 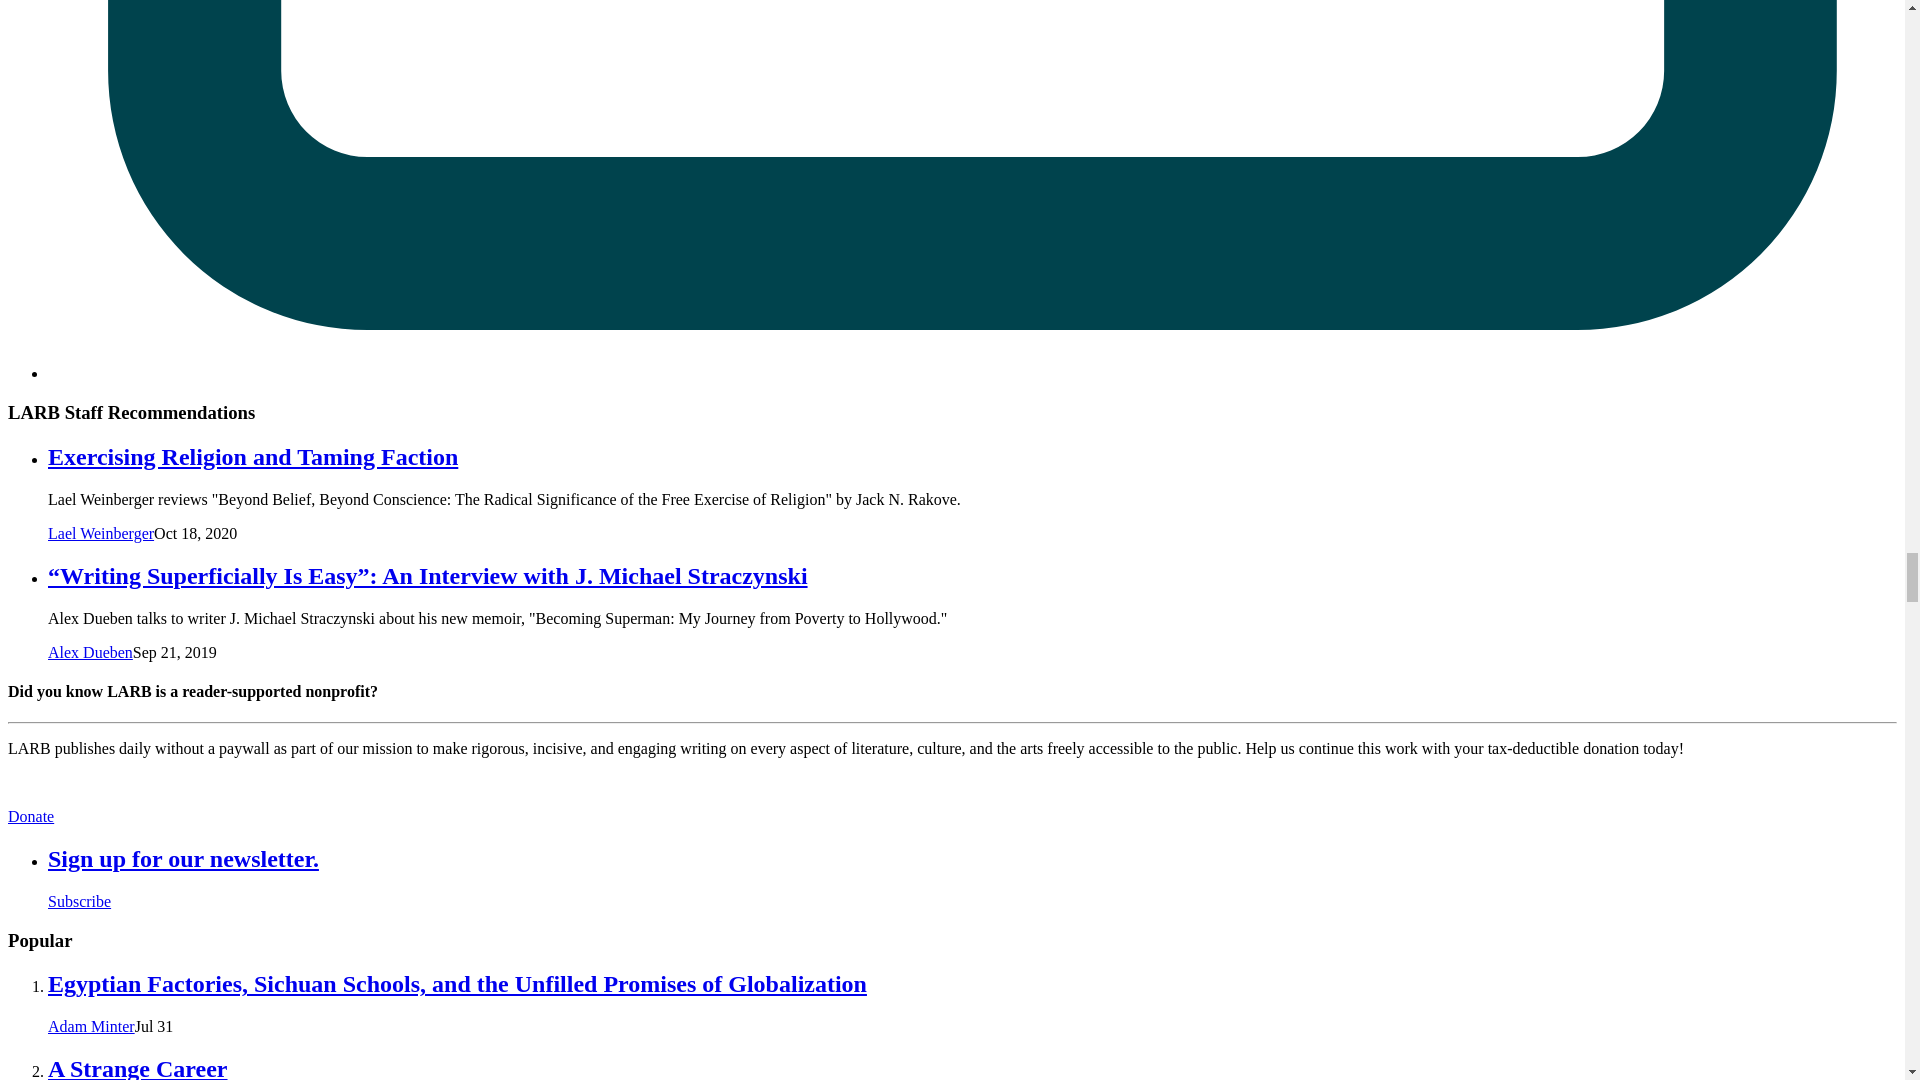 What do you see at coordinates (253, 456) in the screenshot?
I see `Exercising Religion and Taming Faction` at bounding box center [253, 456].